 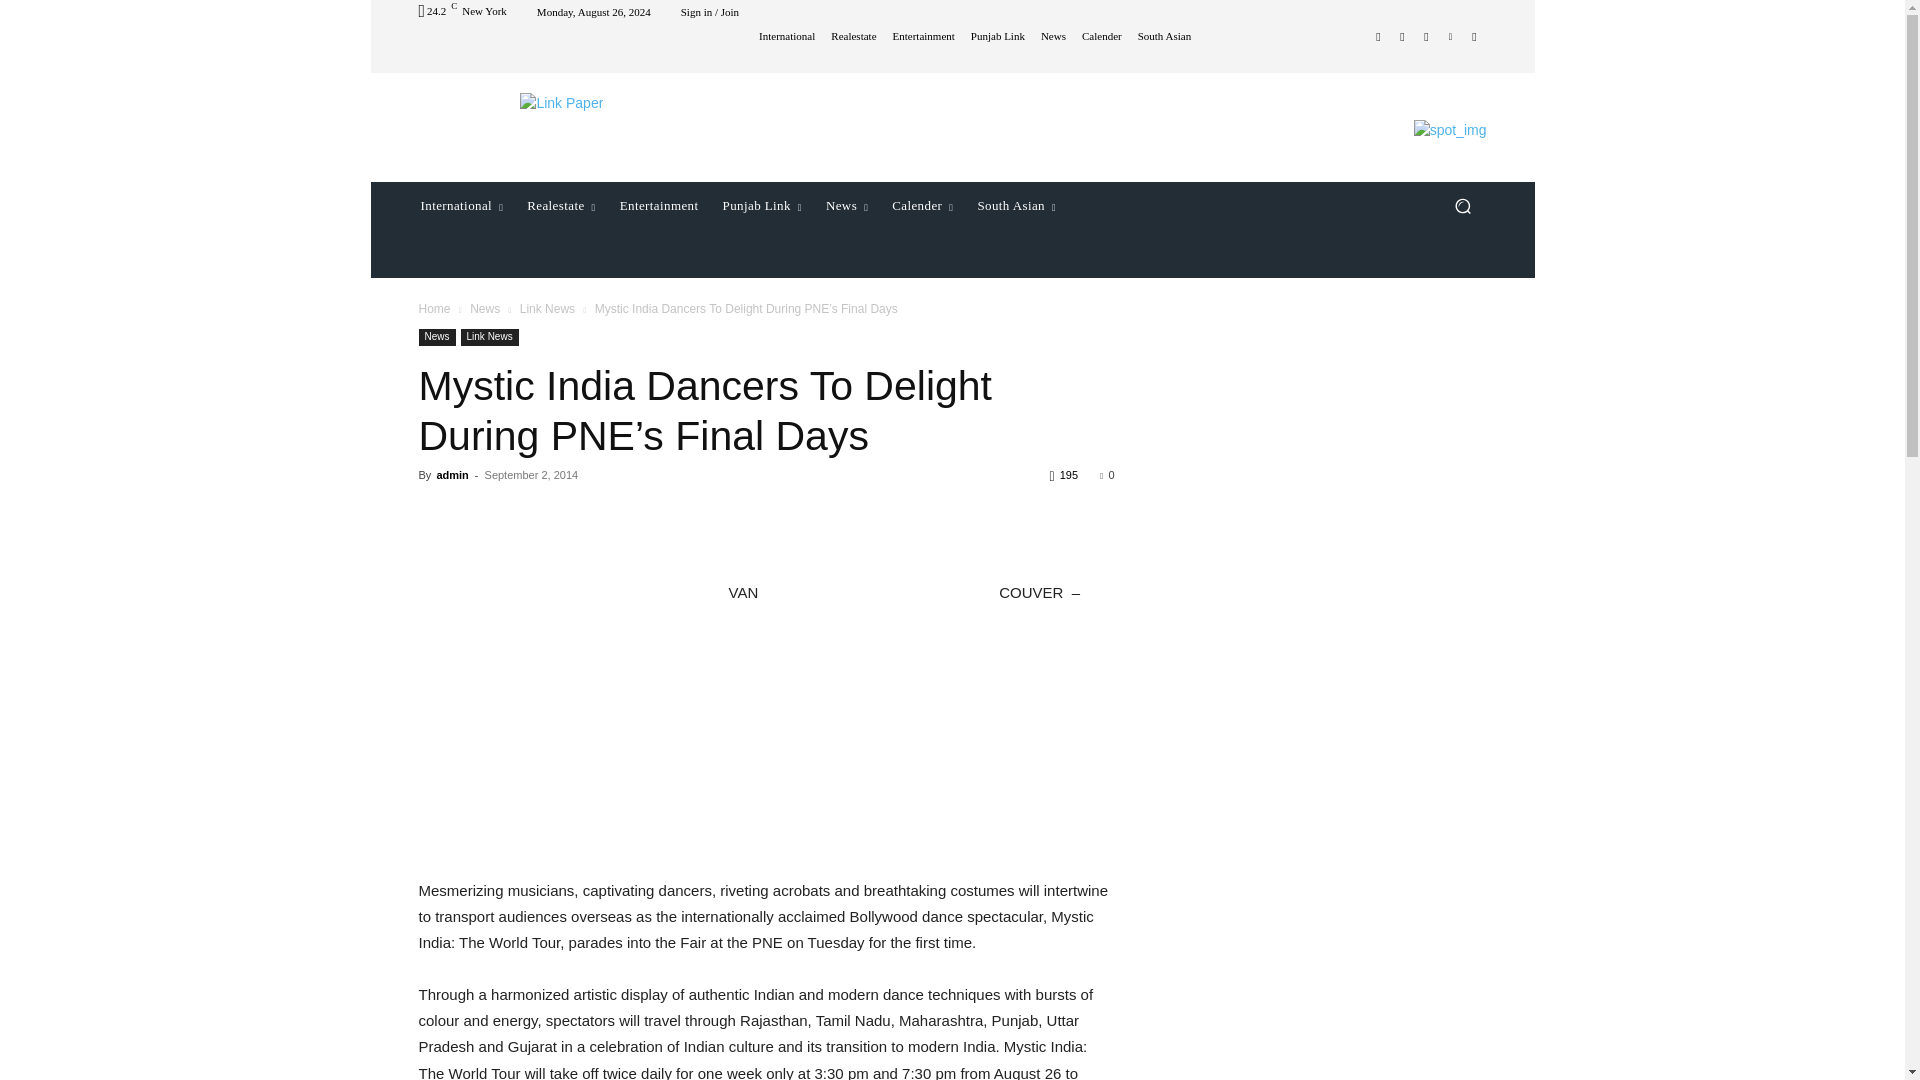 What do you see at coordinates (1164, 36) in the screenshot?
I see `South Asian` at bounding box center [1164, 36].